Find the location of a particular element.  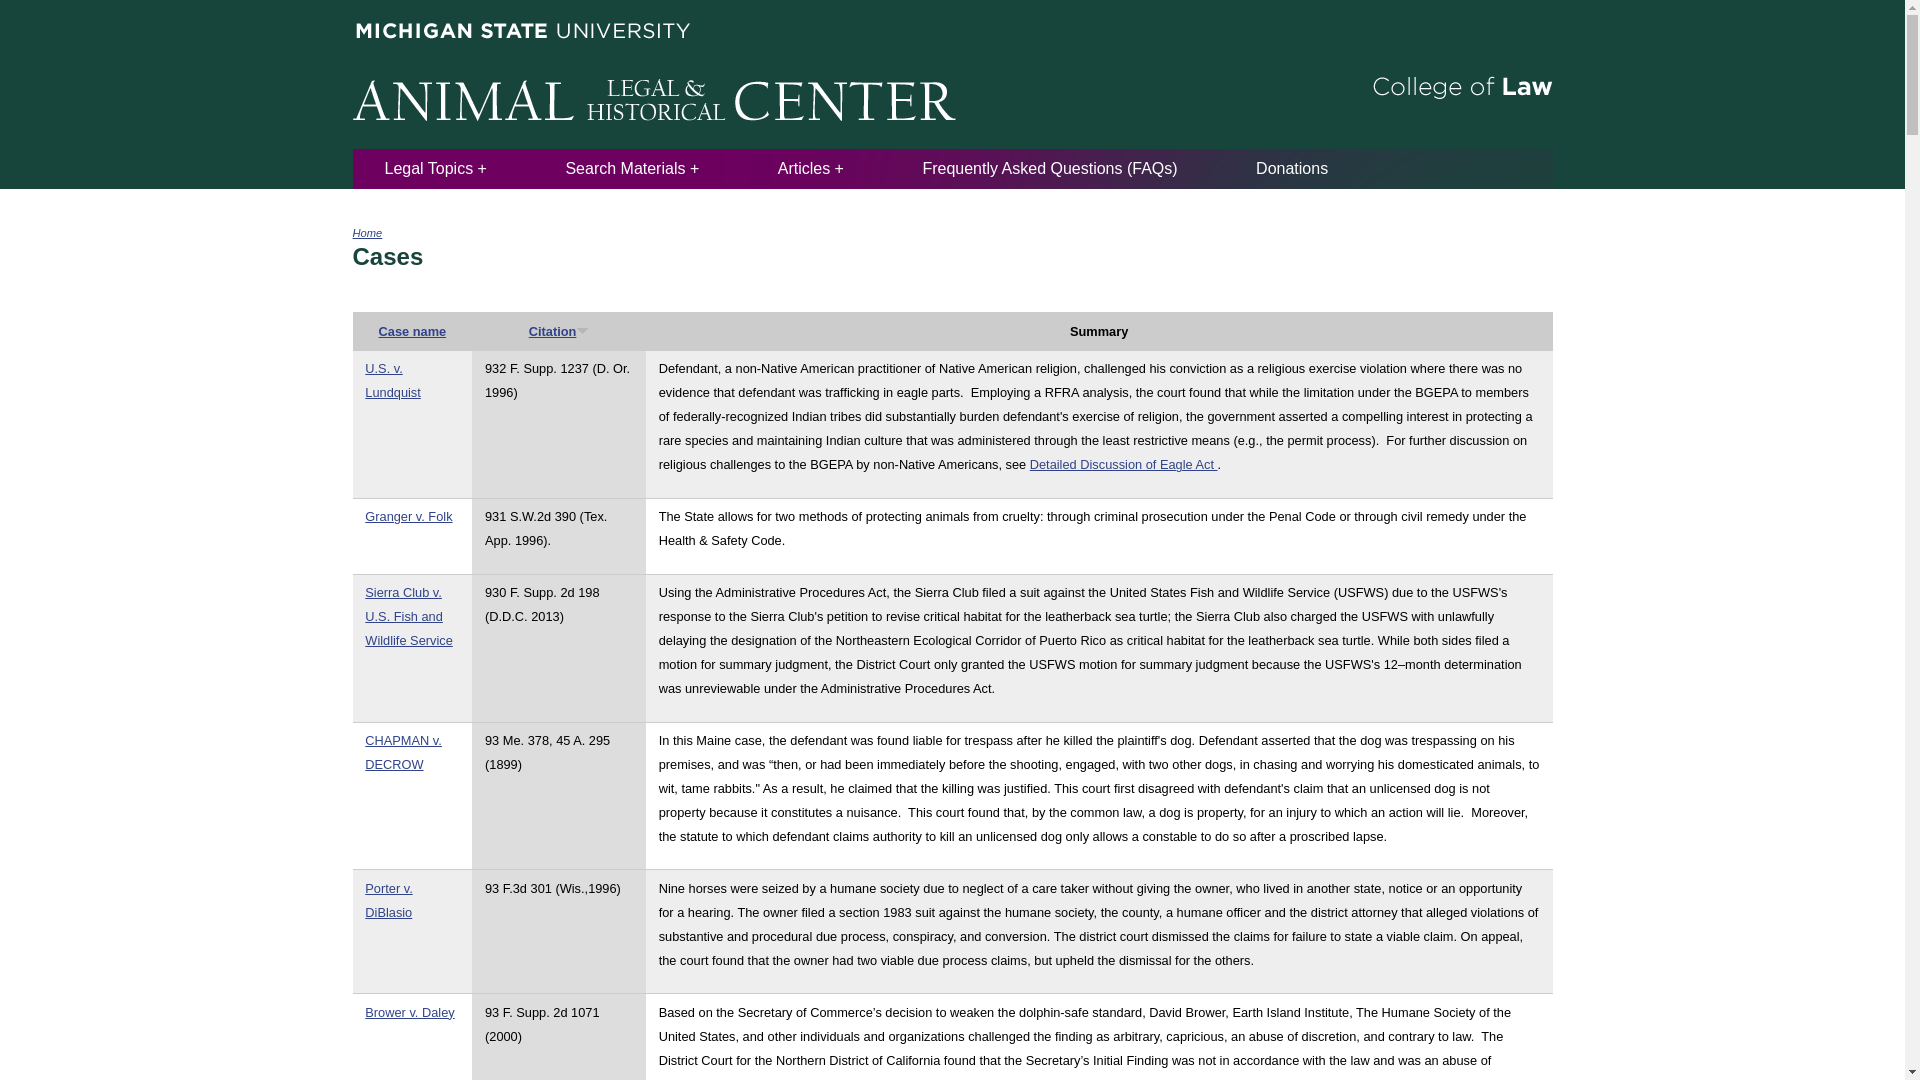

Case name is located at coordinates (412, 332).